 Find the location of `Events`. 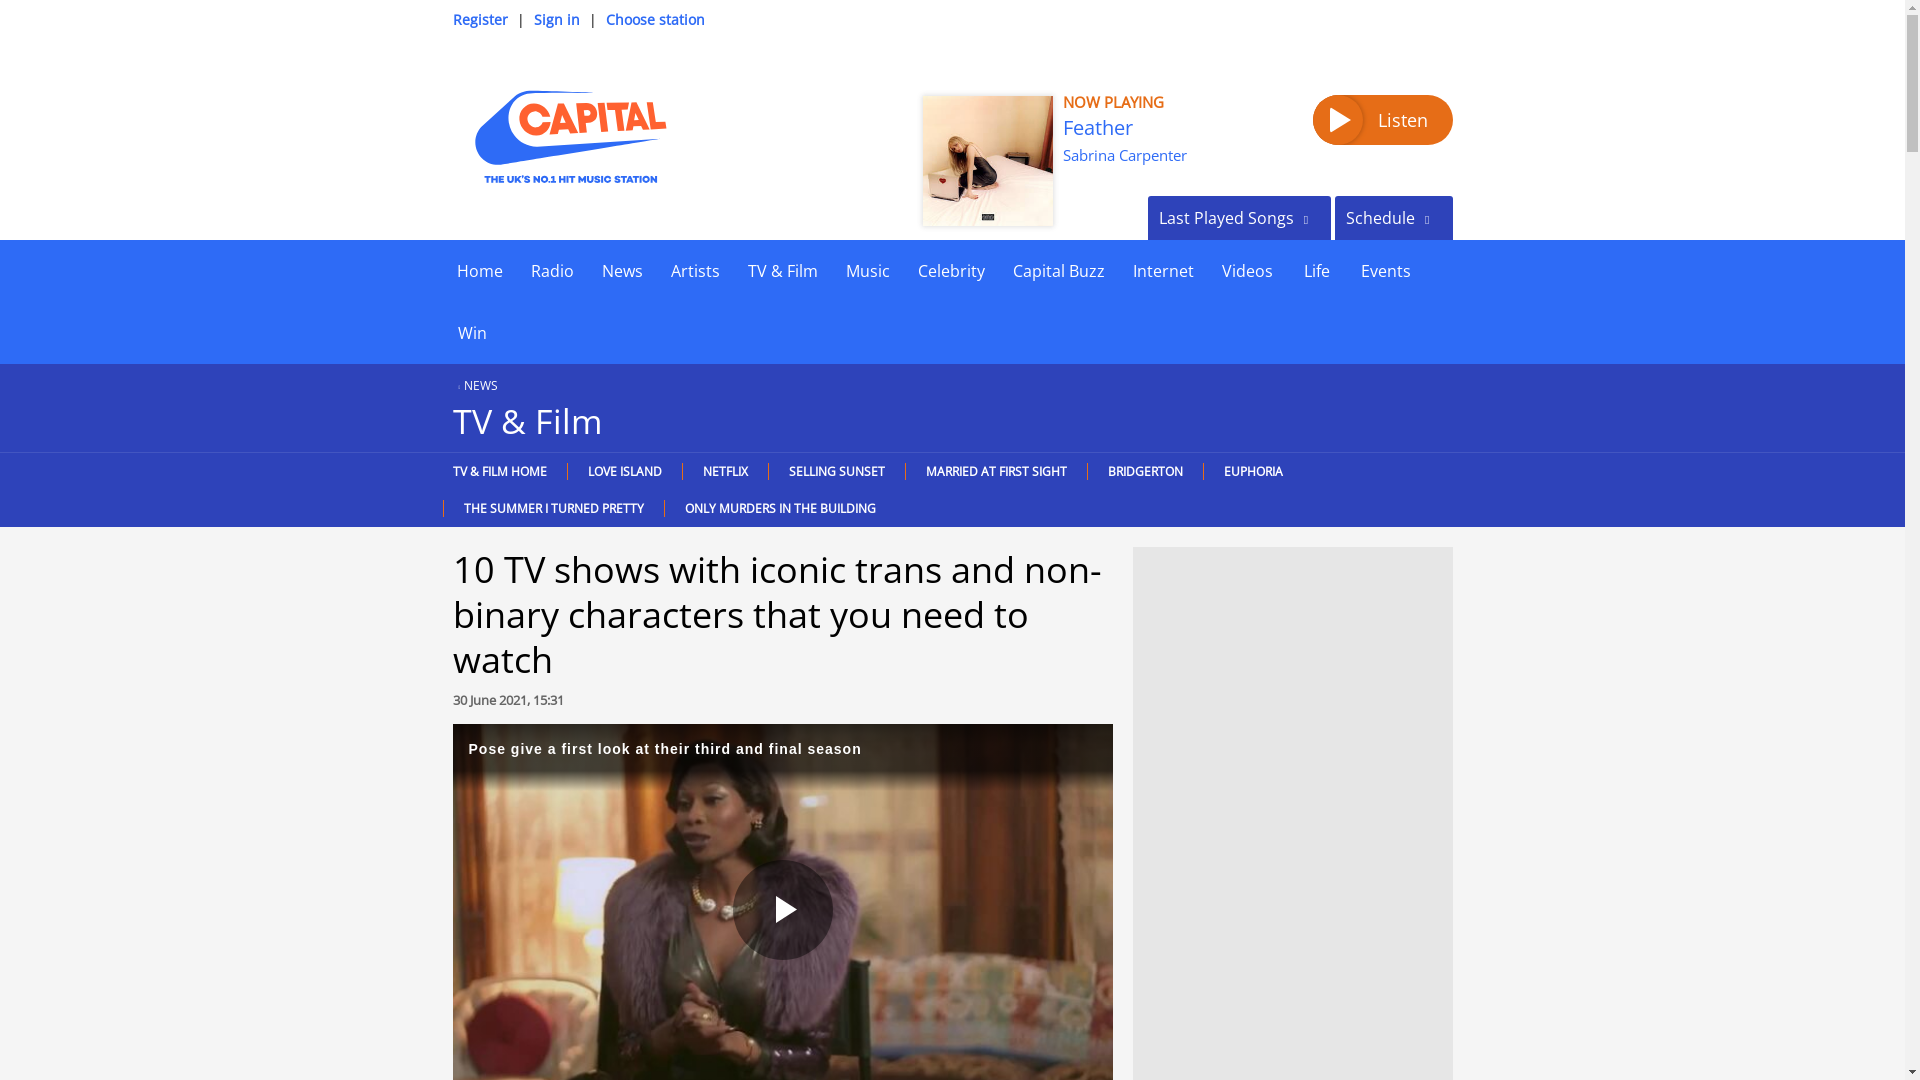

Events is located at coordinates (1384, 270).